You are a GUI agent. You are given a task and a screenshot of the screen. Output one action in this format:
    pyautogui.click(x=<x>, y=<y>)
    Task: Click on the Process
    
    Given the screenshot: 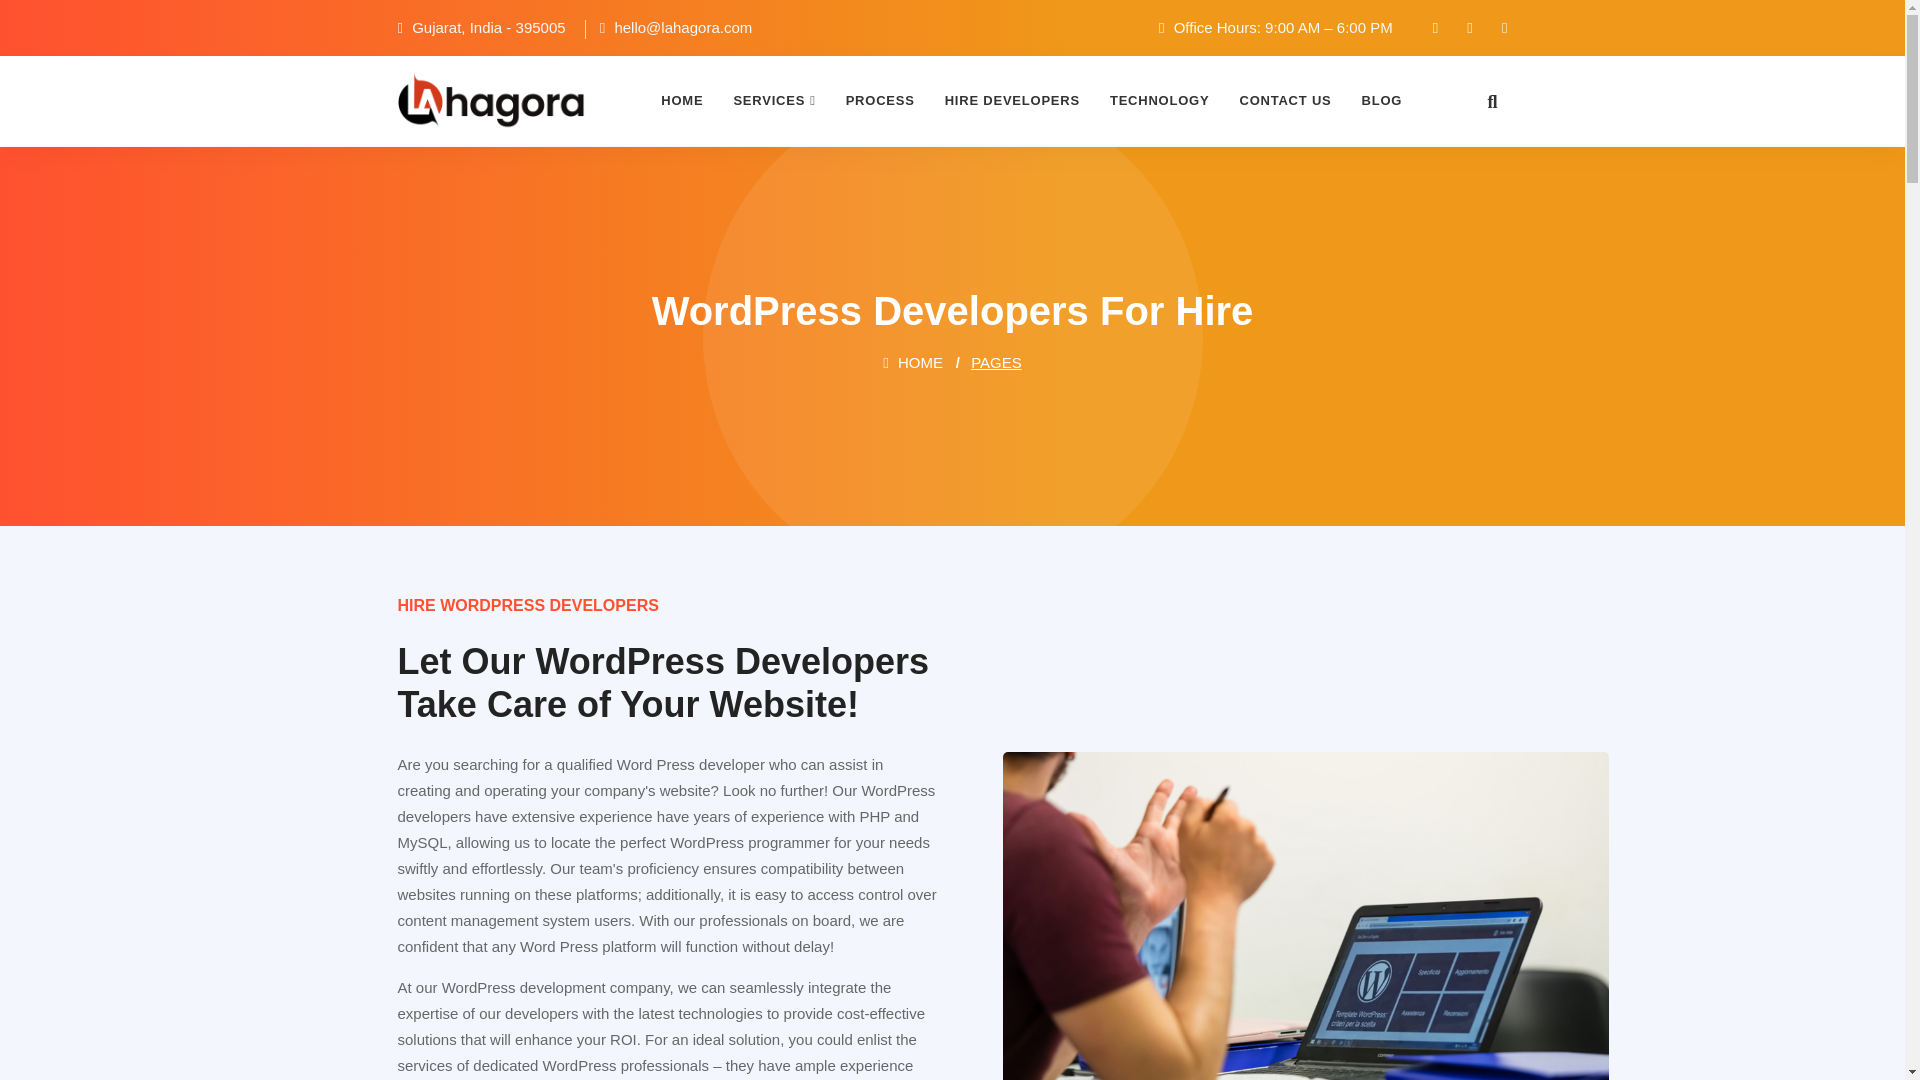 What is the action you would take?
    pyautogui.click(x=880, y=100)
    